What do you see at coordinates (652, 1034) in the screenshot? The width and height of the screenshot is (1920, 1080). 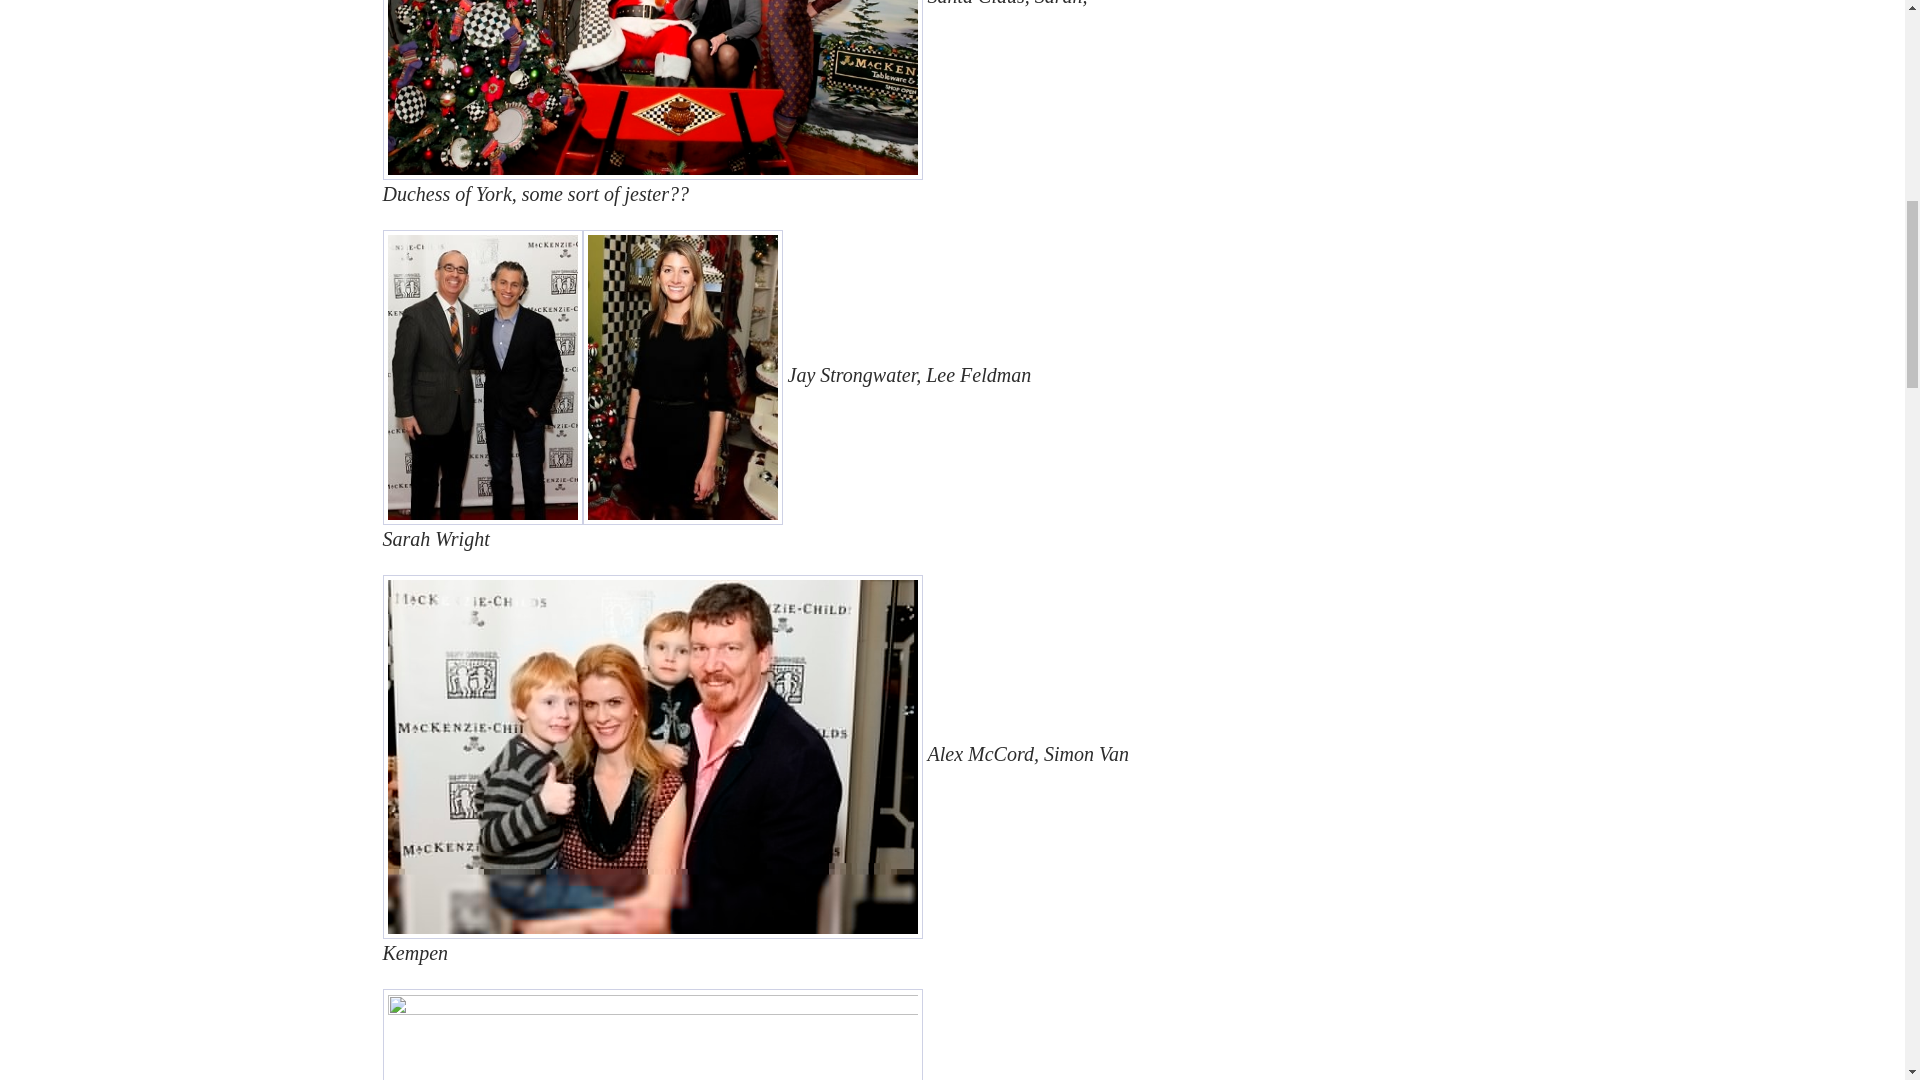 I see `Rochelle Feldman, Lee Feldman, Joe Feldman ` at bounding box center [652, 1034].